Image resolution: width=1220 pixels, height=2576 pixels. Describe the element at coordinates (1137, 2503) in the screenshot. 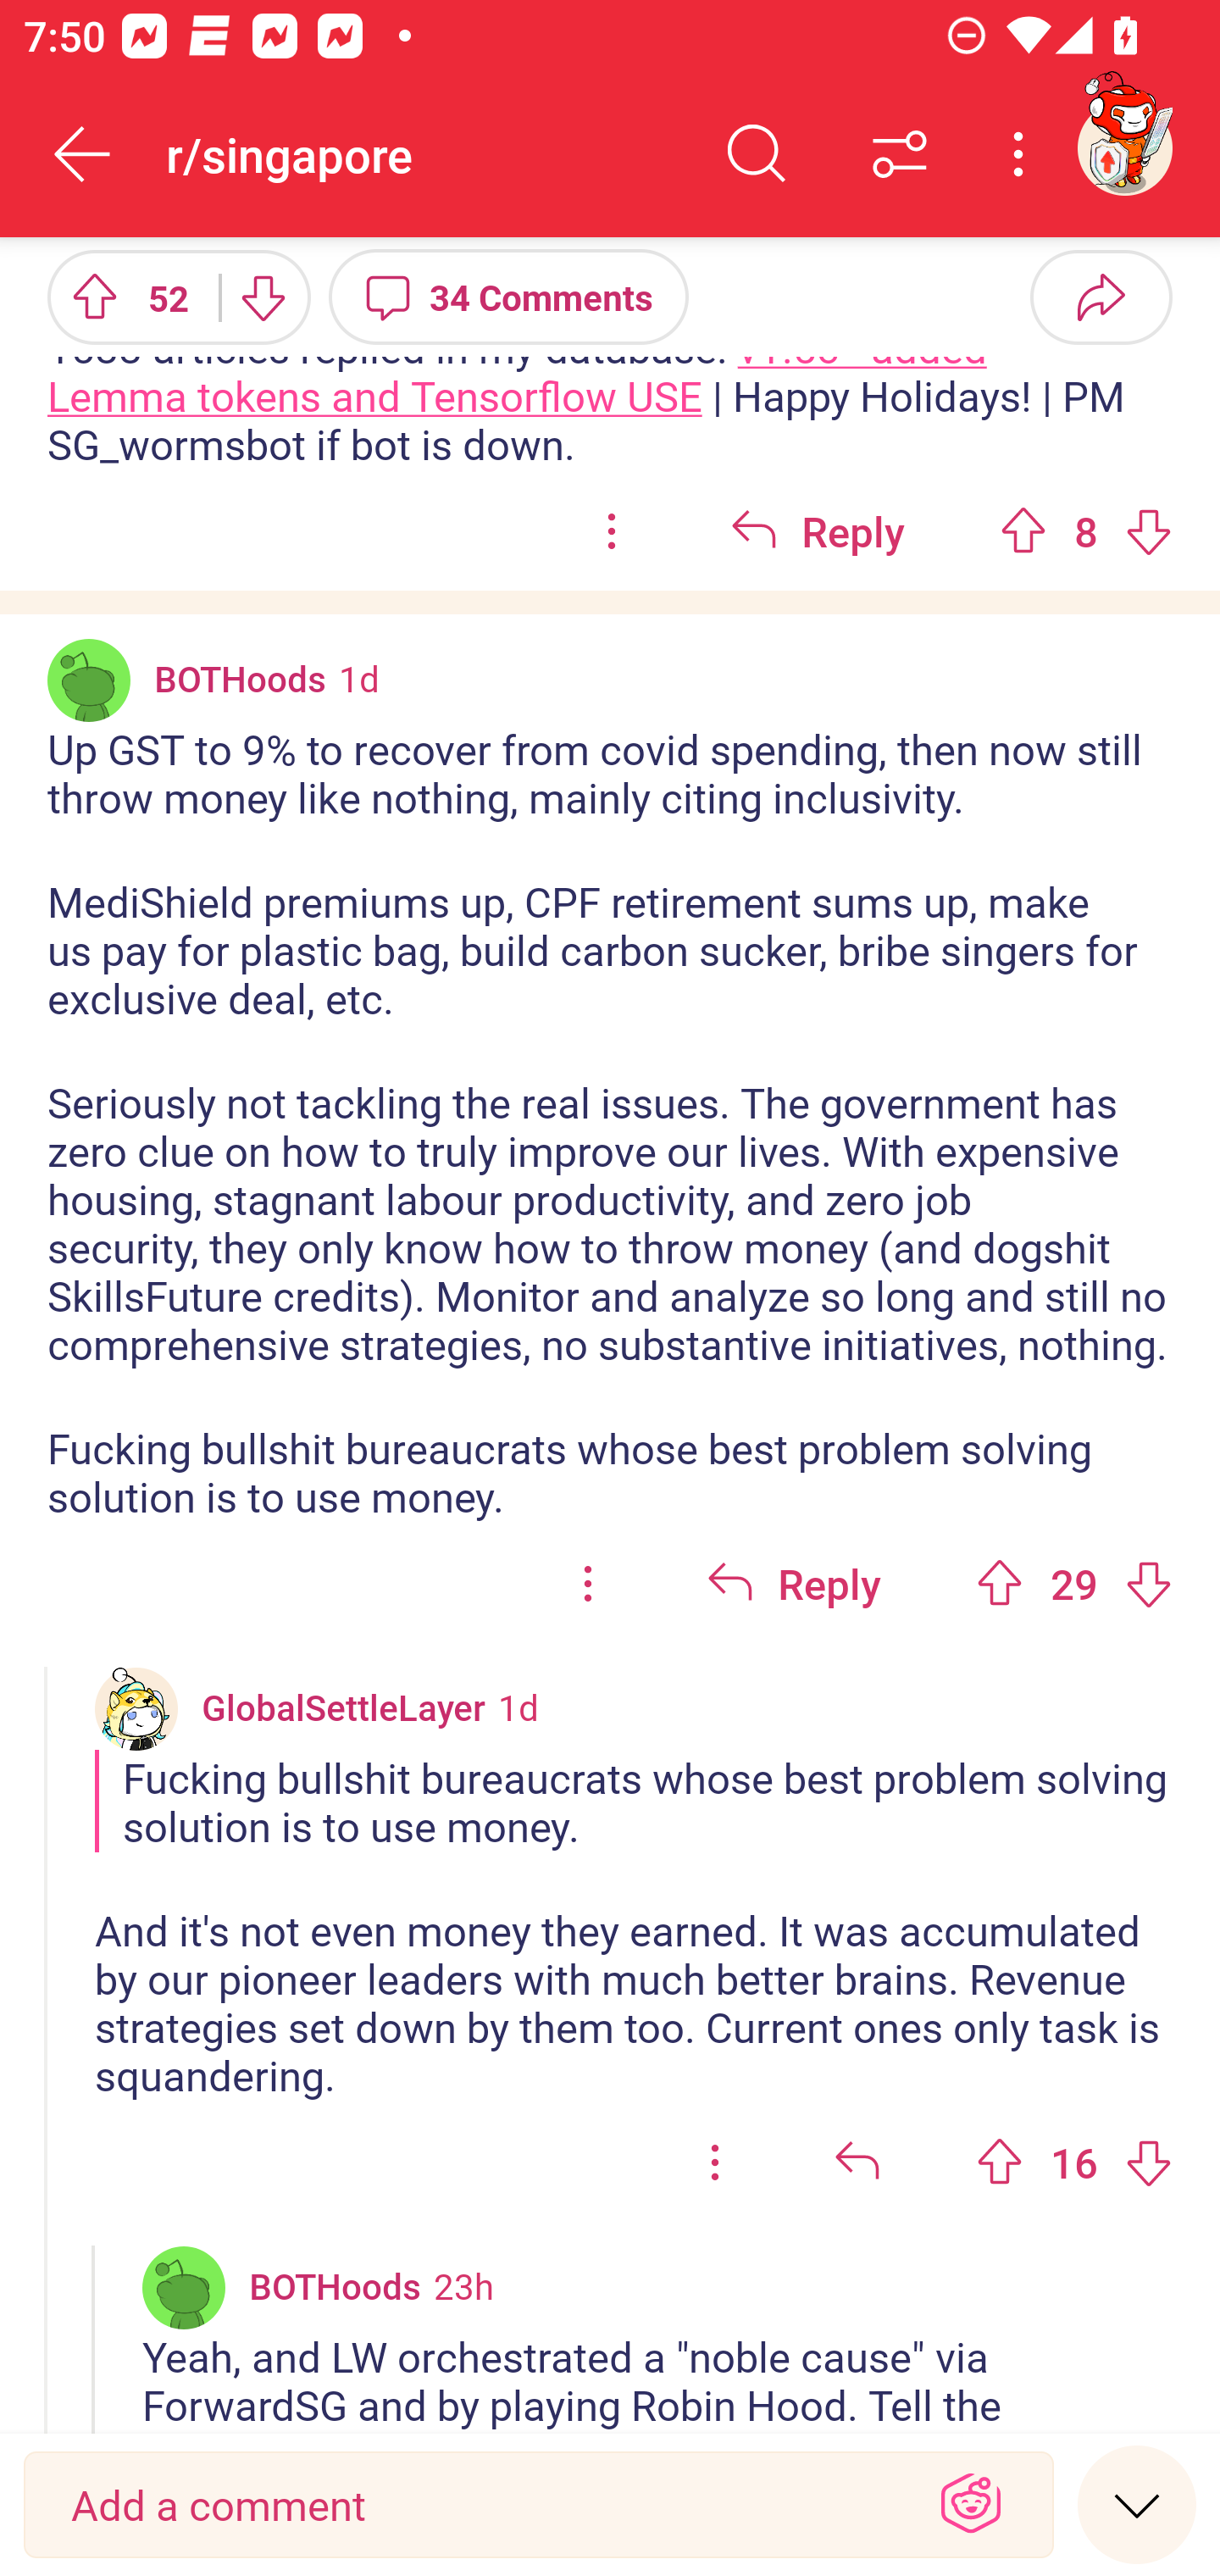

I see `Speed read` at that location.